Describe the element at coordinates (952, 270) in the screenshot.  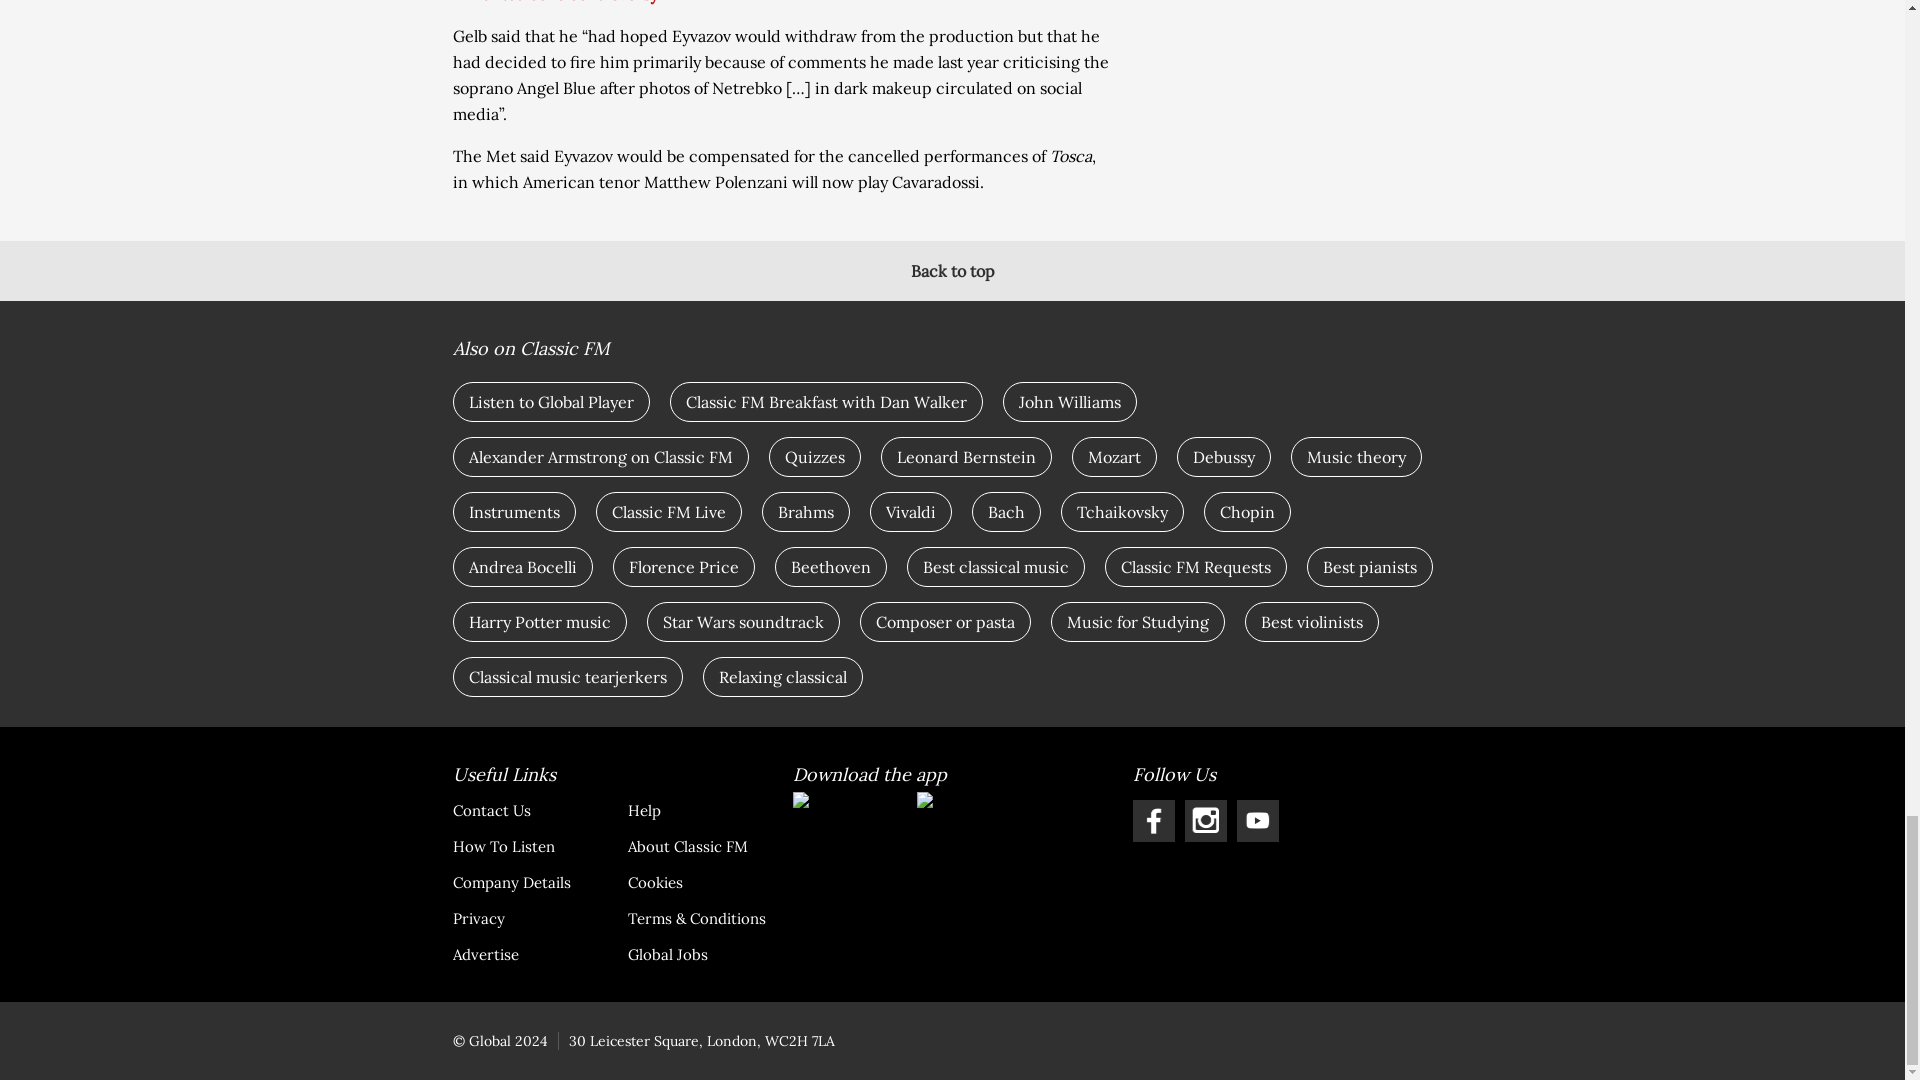
I see `Back to top` at that location.